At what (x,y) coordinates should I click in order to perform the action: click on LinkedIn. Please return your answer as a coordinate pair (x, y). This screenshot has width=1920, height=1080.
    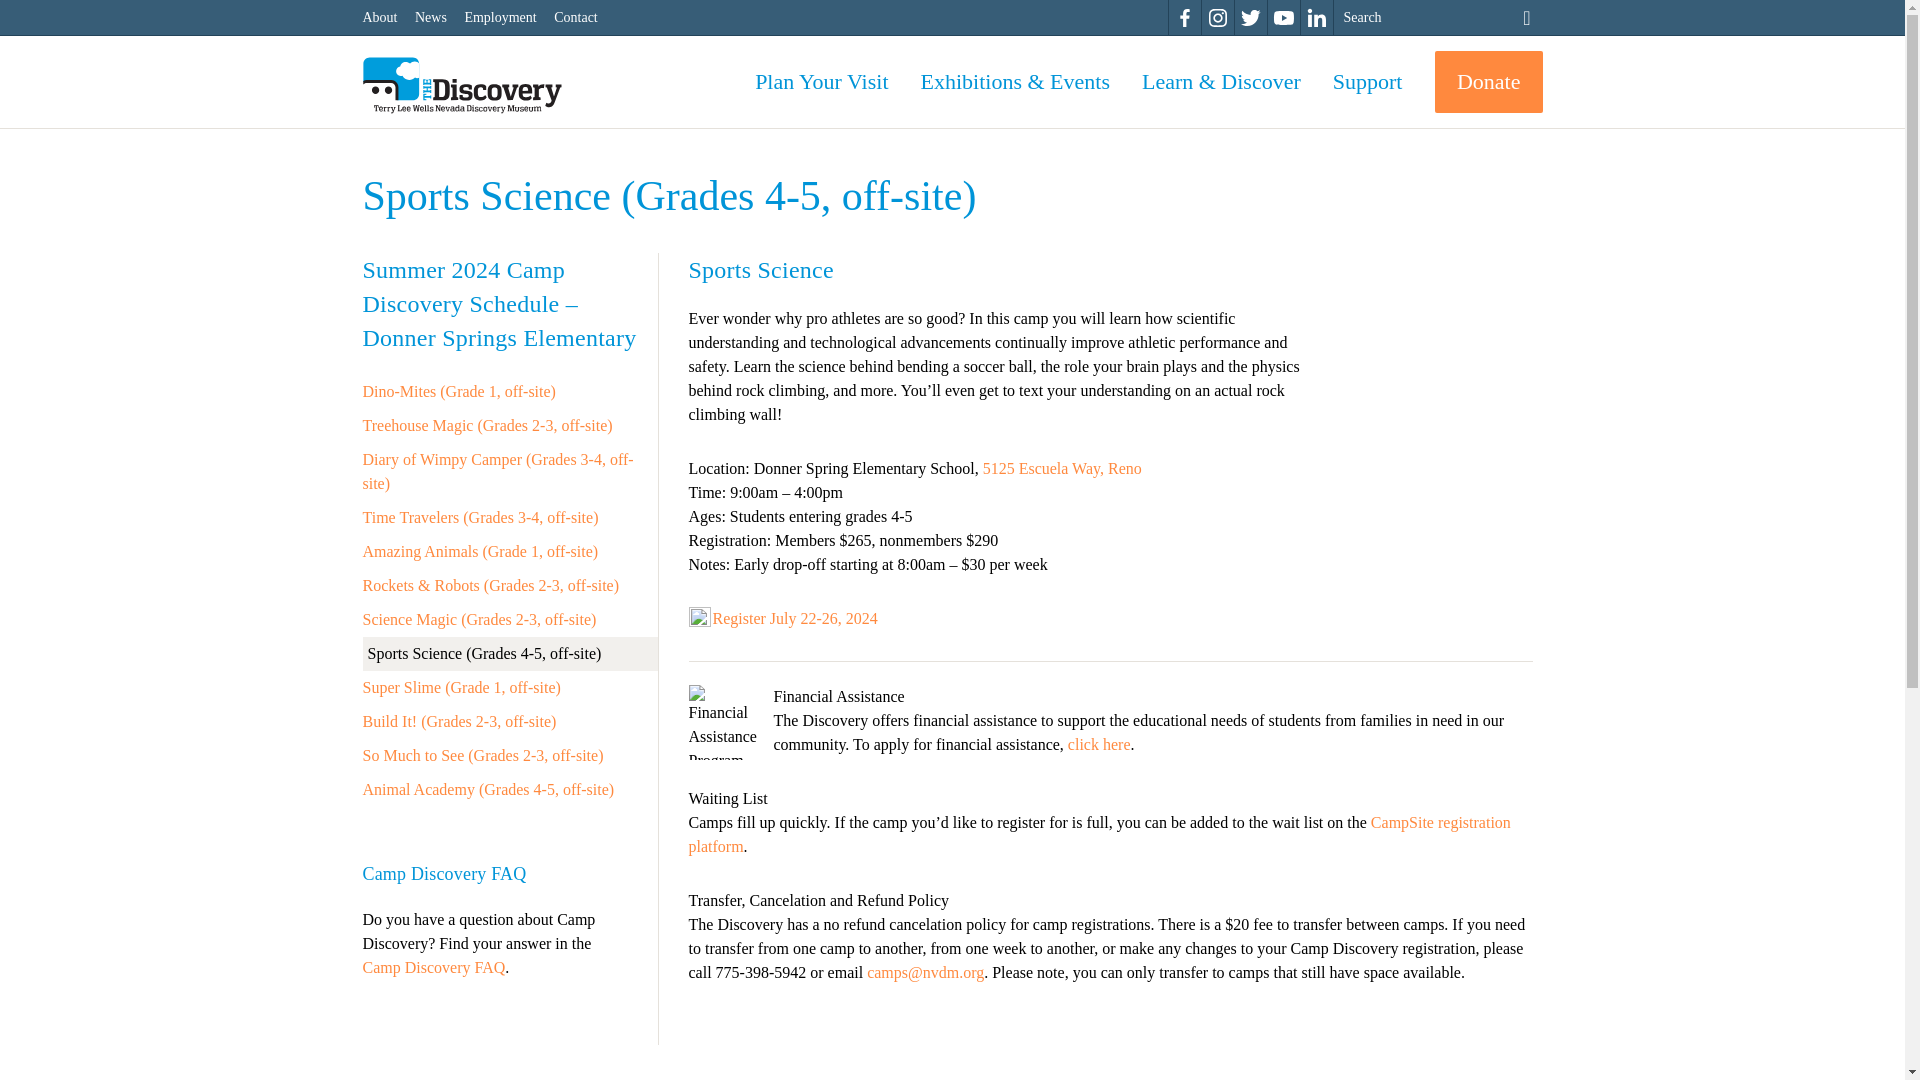
    Looking at the image, I should click on (1316, 18).